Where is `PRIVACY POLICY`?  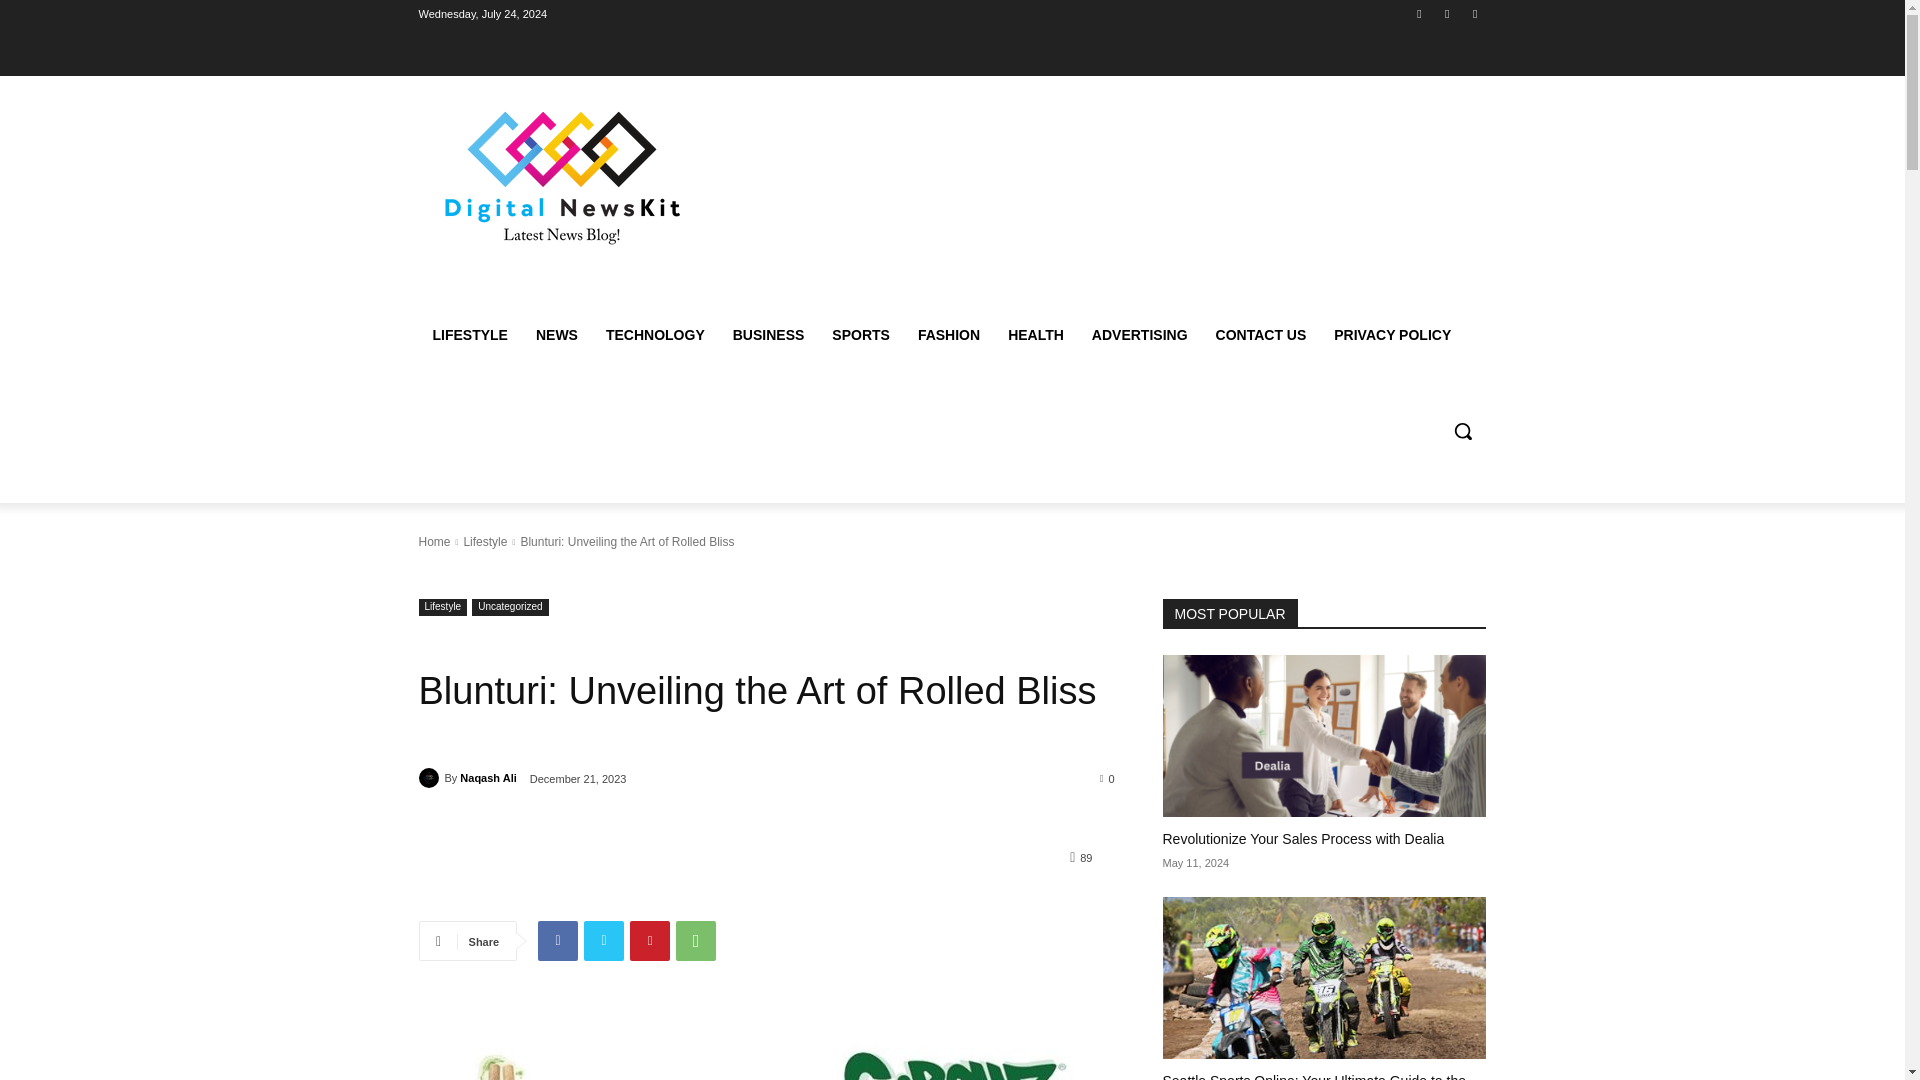
PRIVACY POLICY is located at coordinates (1392, 334).